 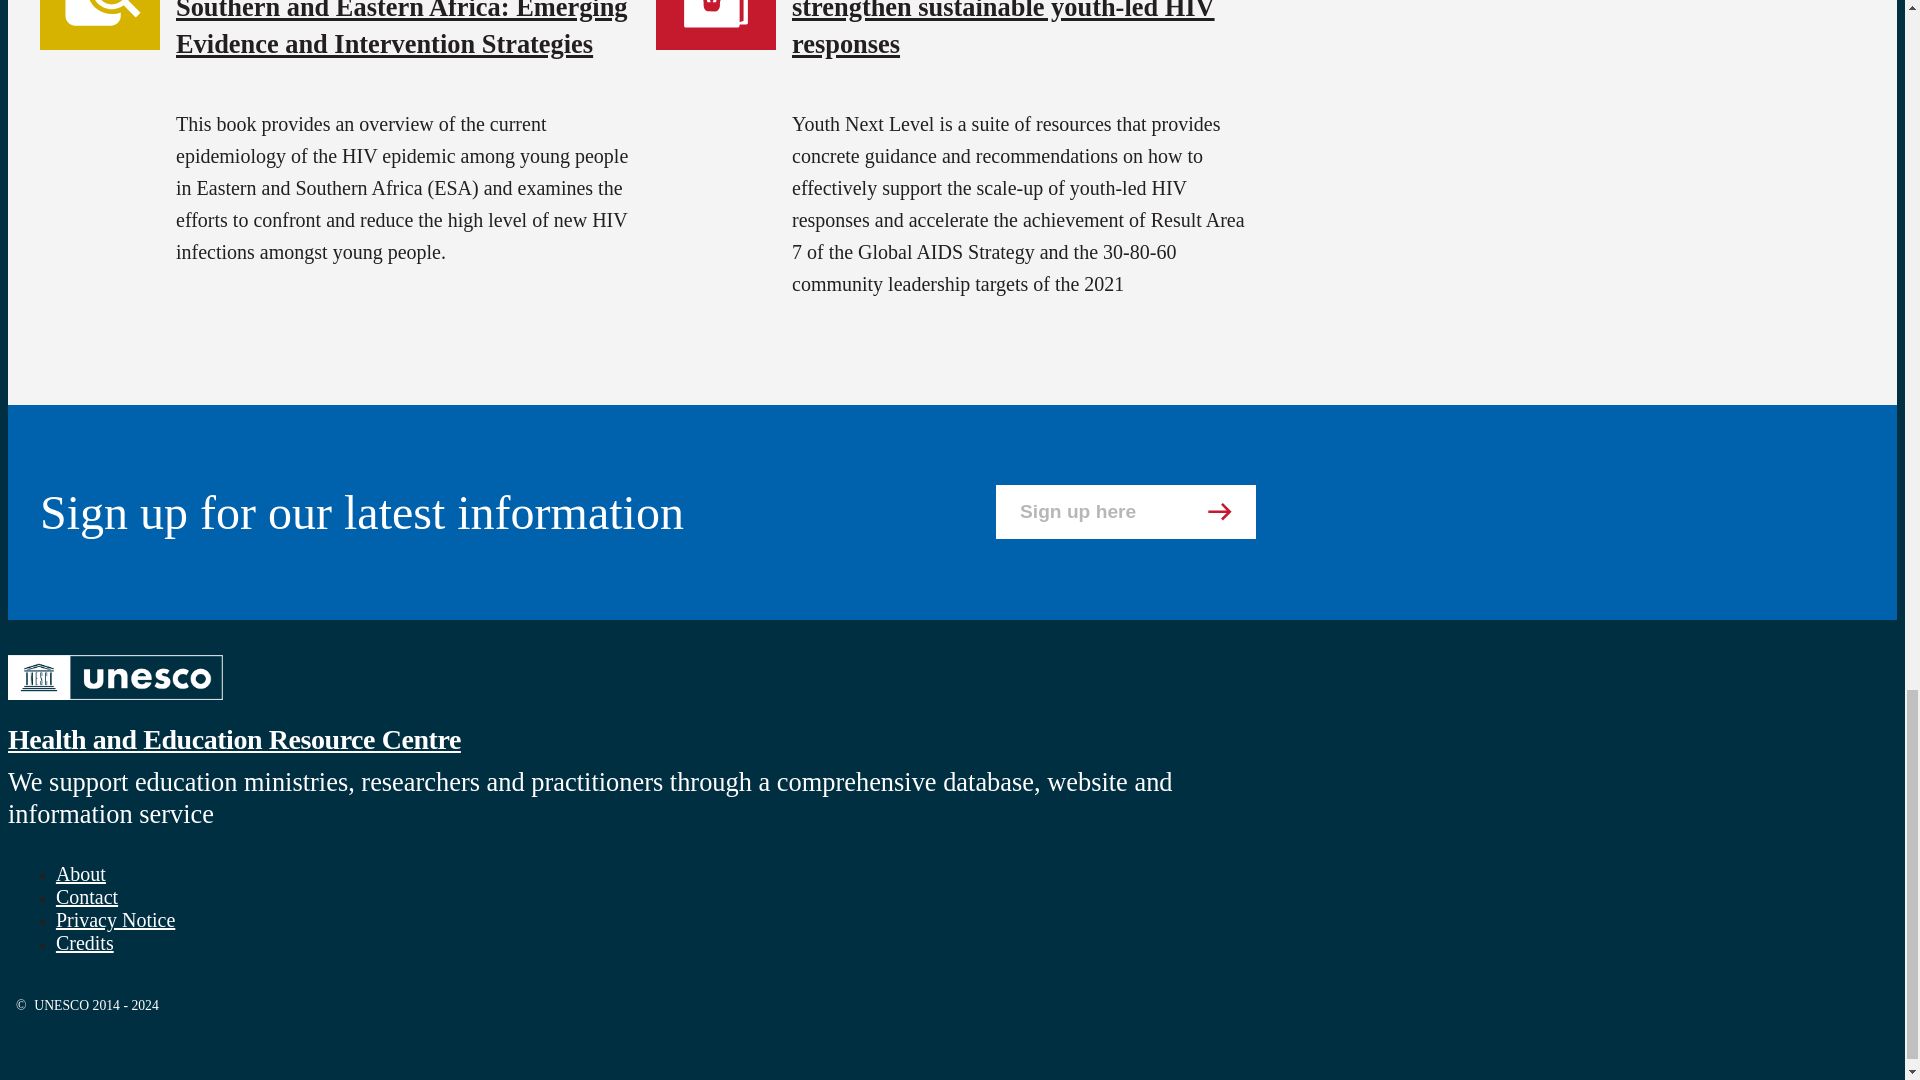 What do you see at coordinates (114, 702) in the screenshot?
I see `Home` at bounding box center [114, 702].